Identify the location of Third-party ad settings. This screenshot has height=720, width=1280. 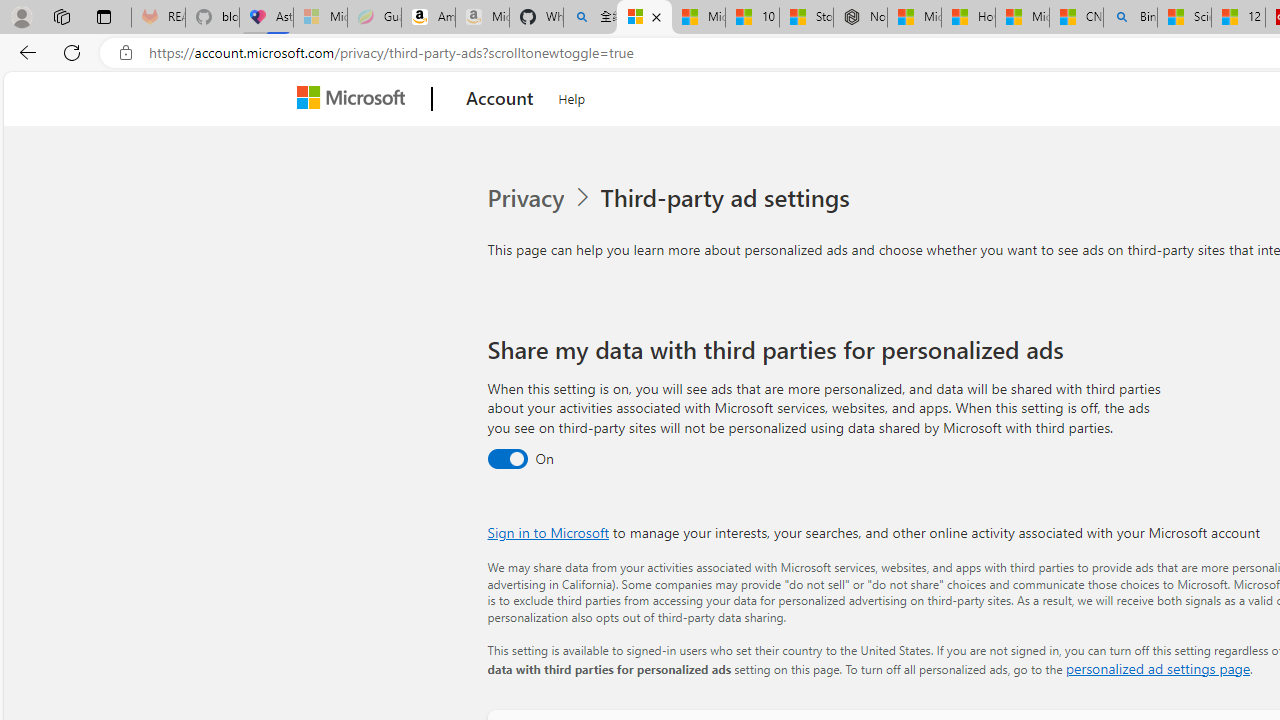
(729, 198).